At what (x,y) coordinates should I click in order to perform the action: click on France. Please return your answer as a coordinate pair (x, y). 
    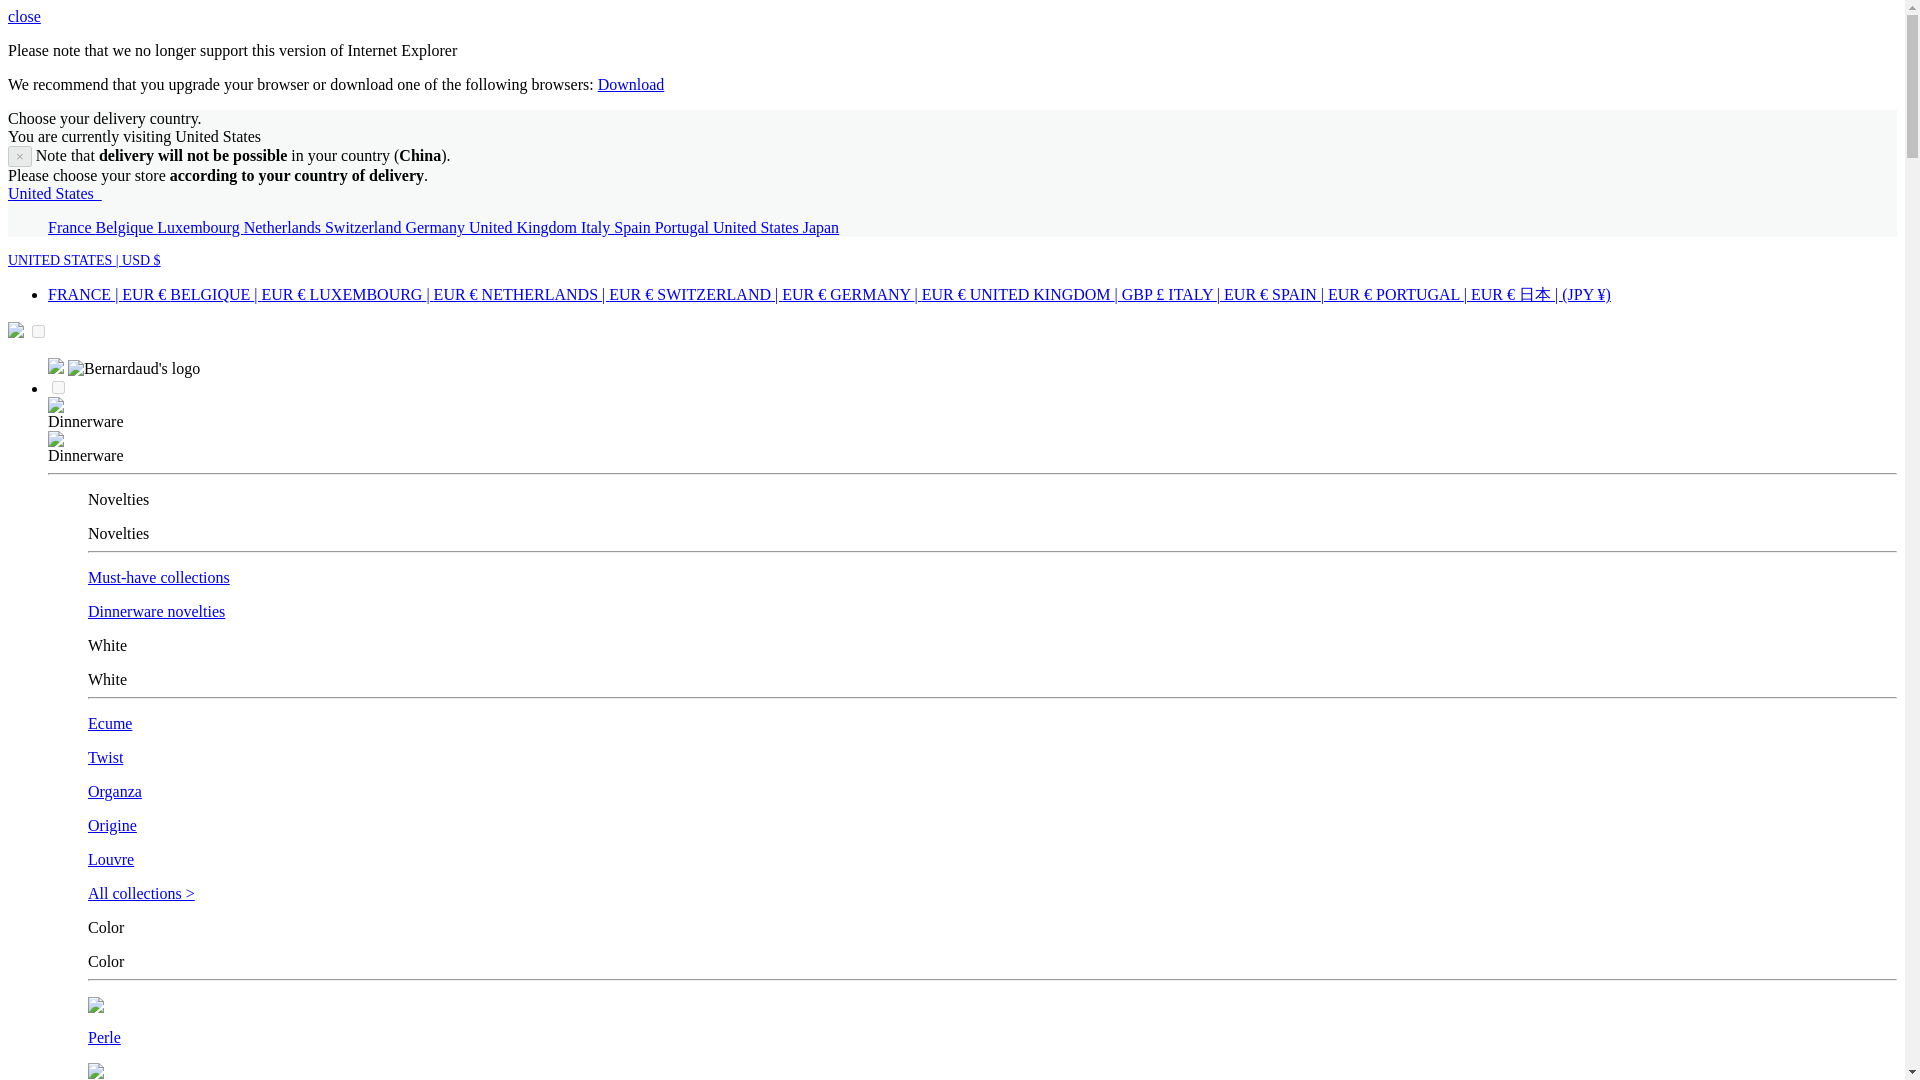
    Looking at the image, I should click on (72, 228).